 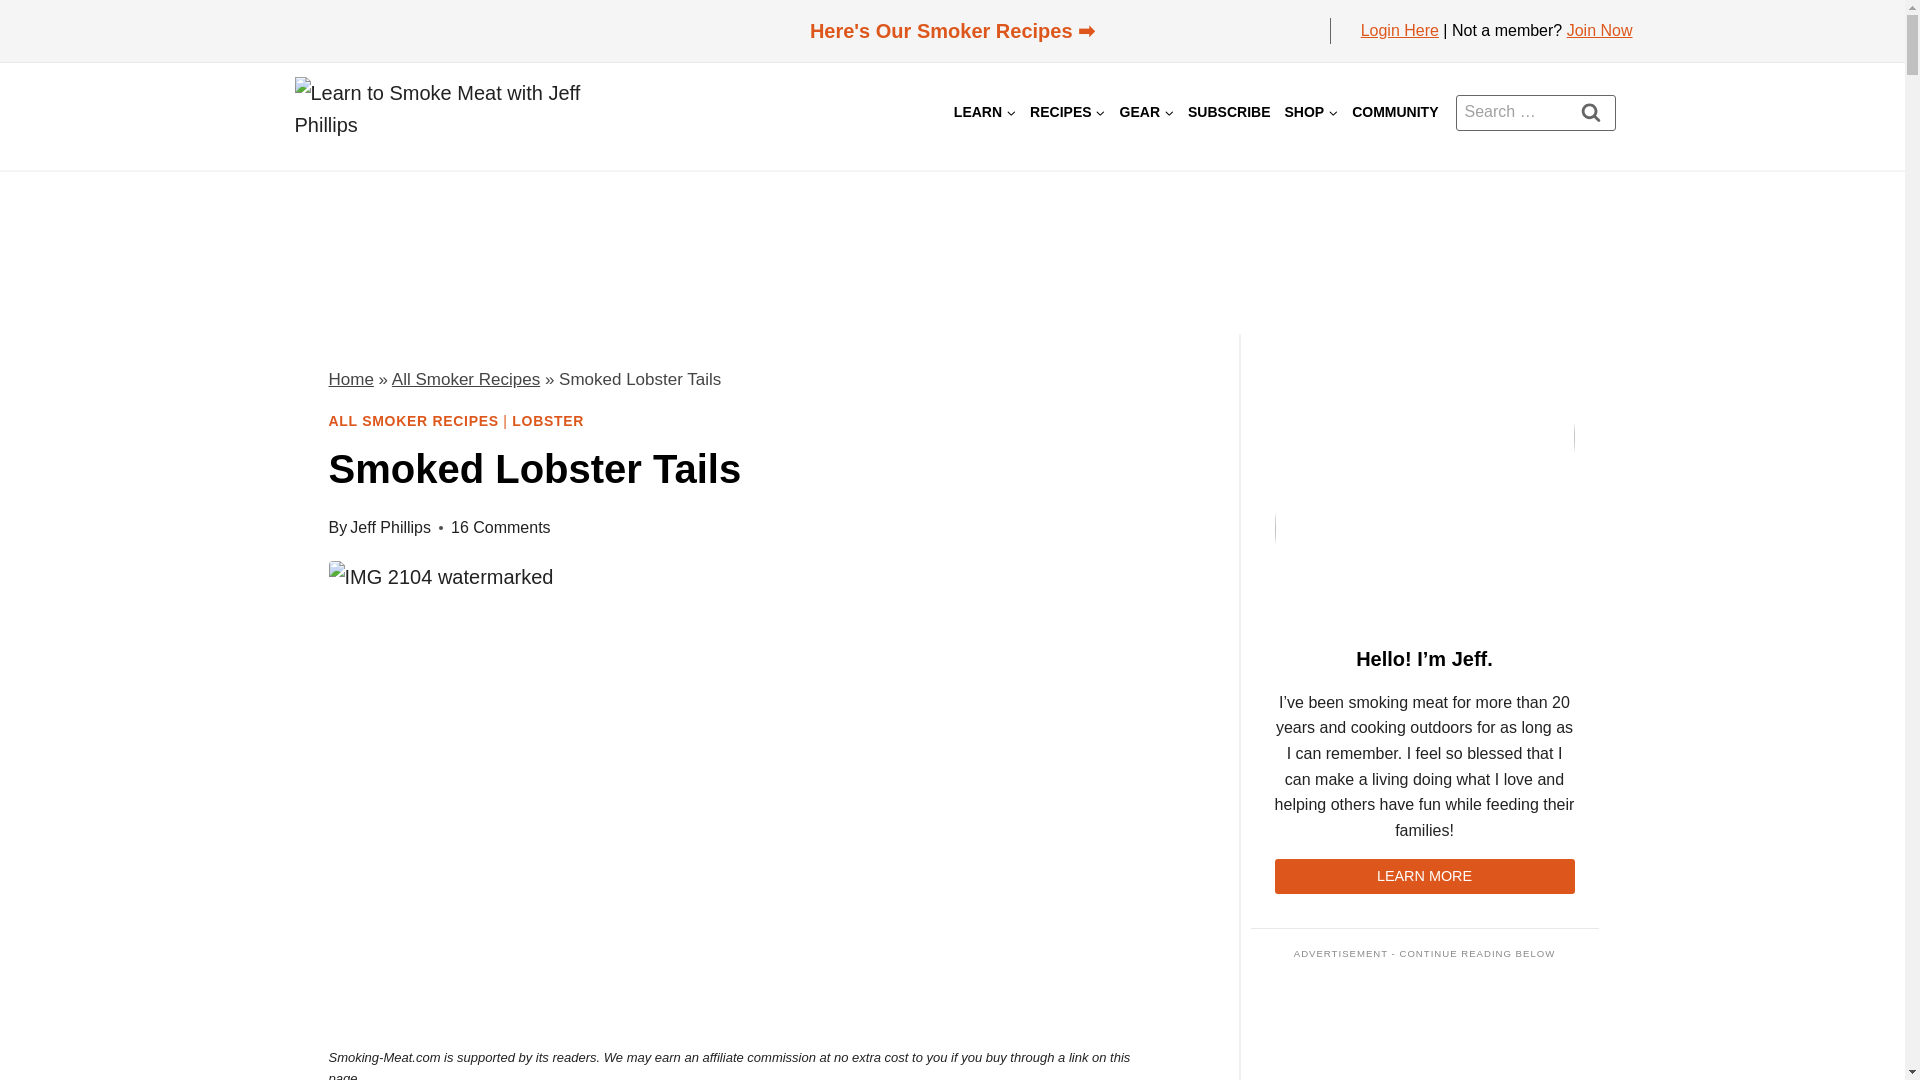 I want to click on GEAR, so click(x=1146, y=112).